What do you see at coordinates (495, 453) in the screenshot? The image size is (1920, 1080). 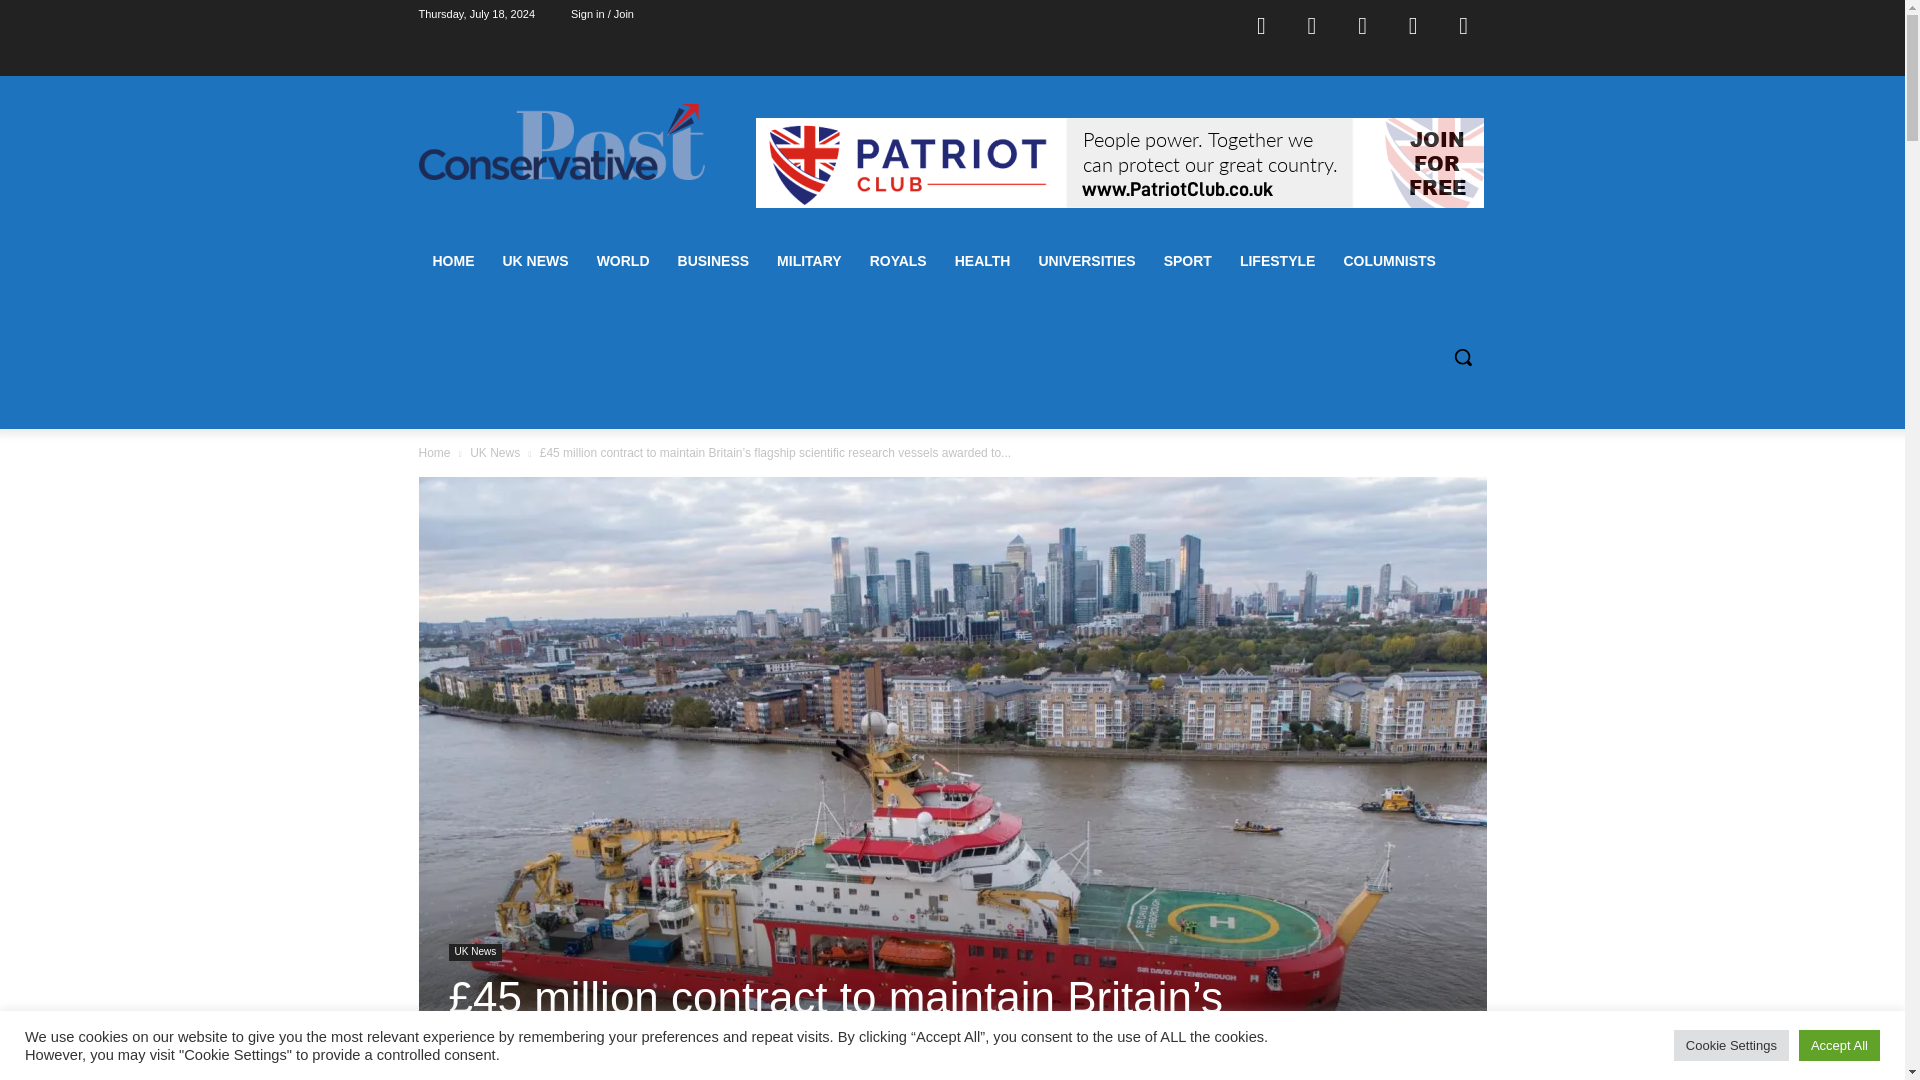 I see `View all posts in UK News` at bounding box center [495, 453].